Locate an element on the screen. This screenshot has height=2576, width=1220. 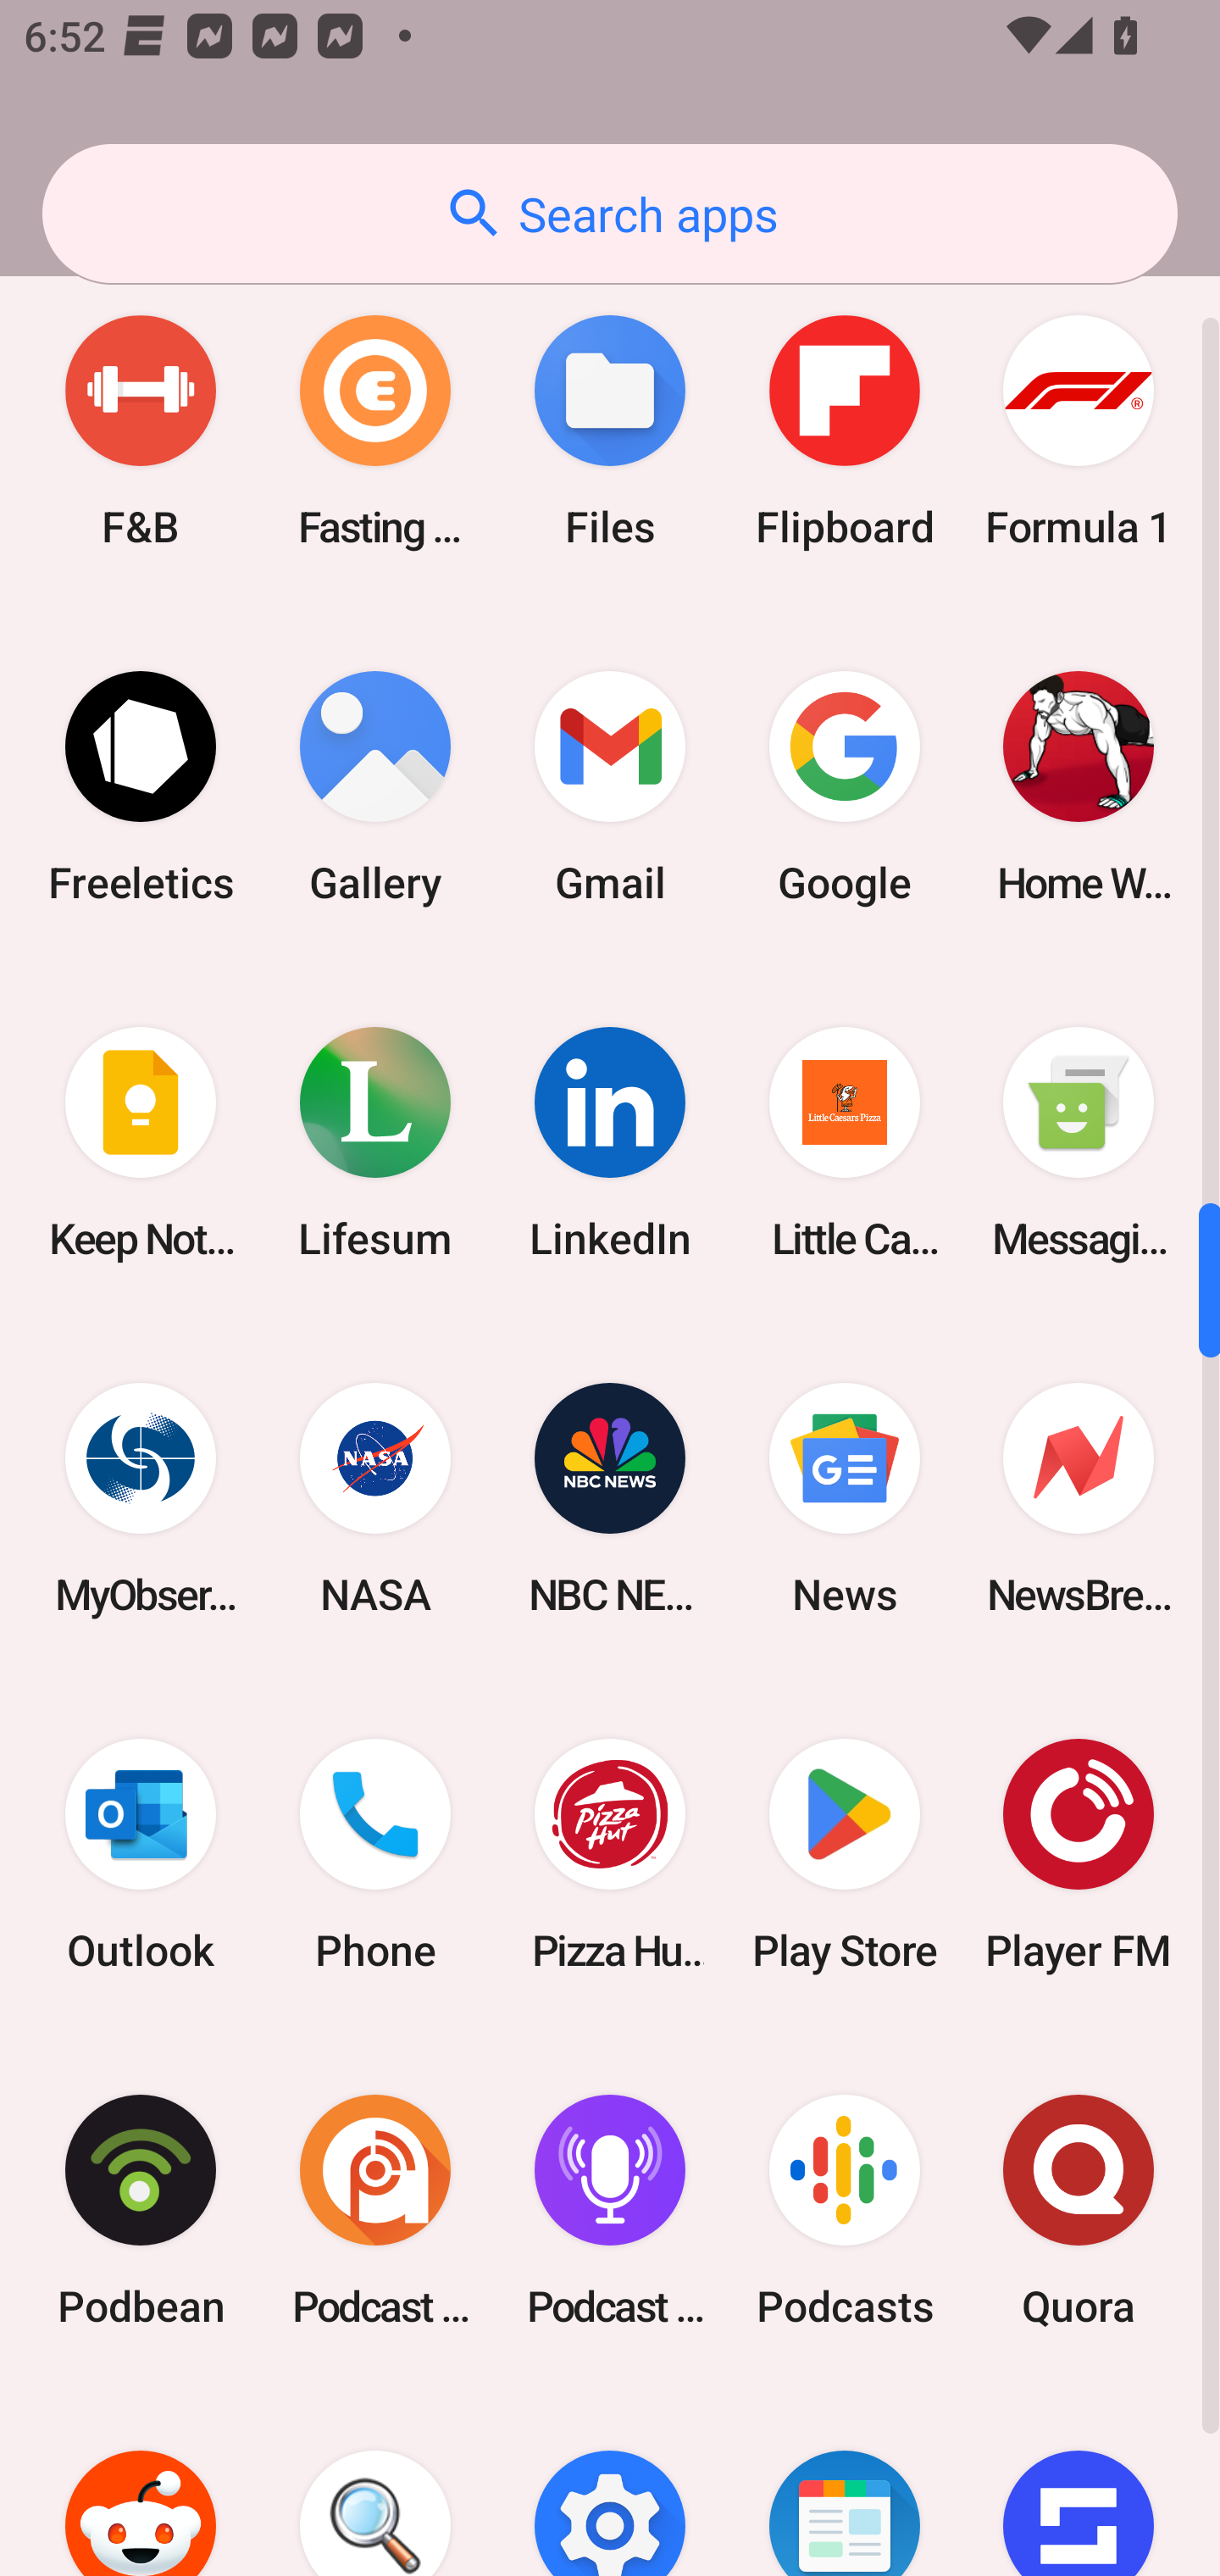
  Search apps is located at coordinates (610, 214).